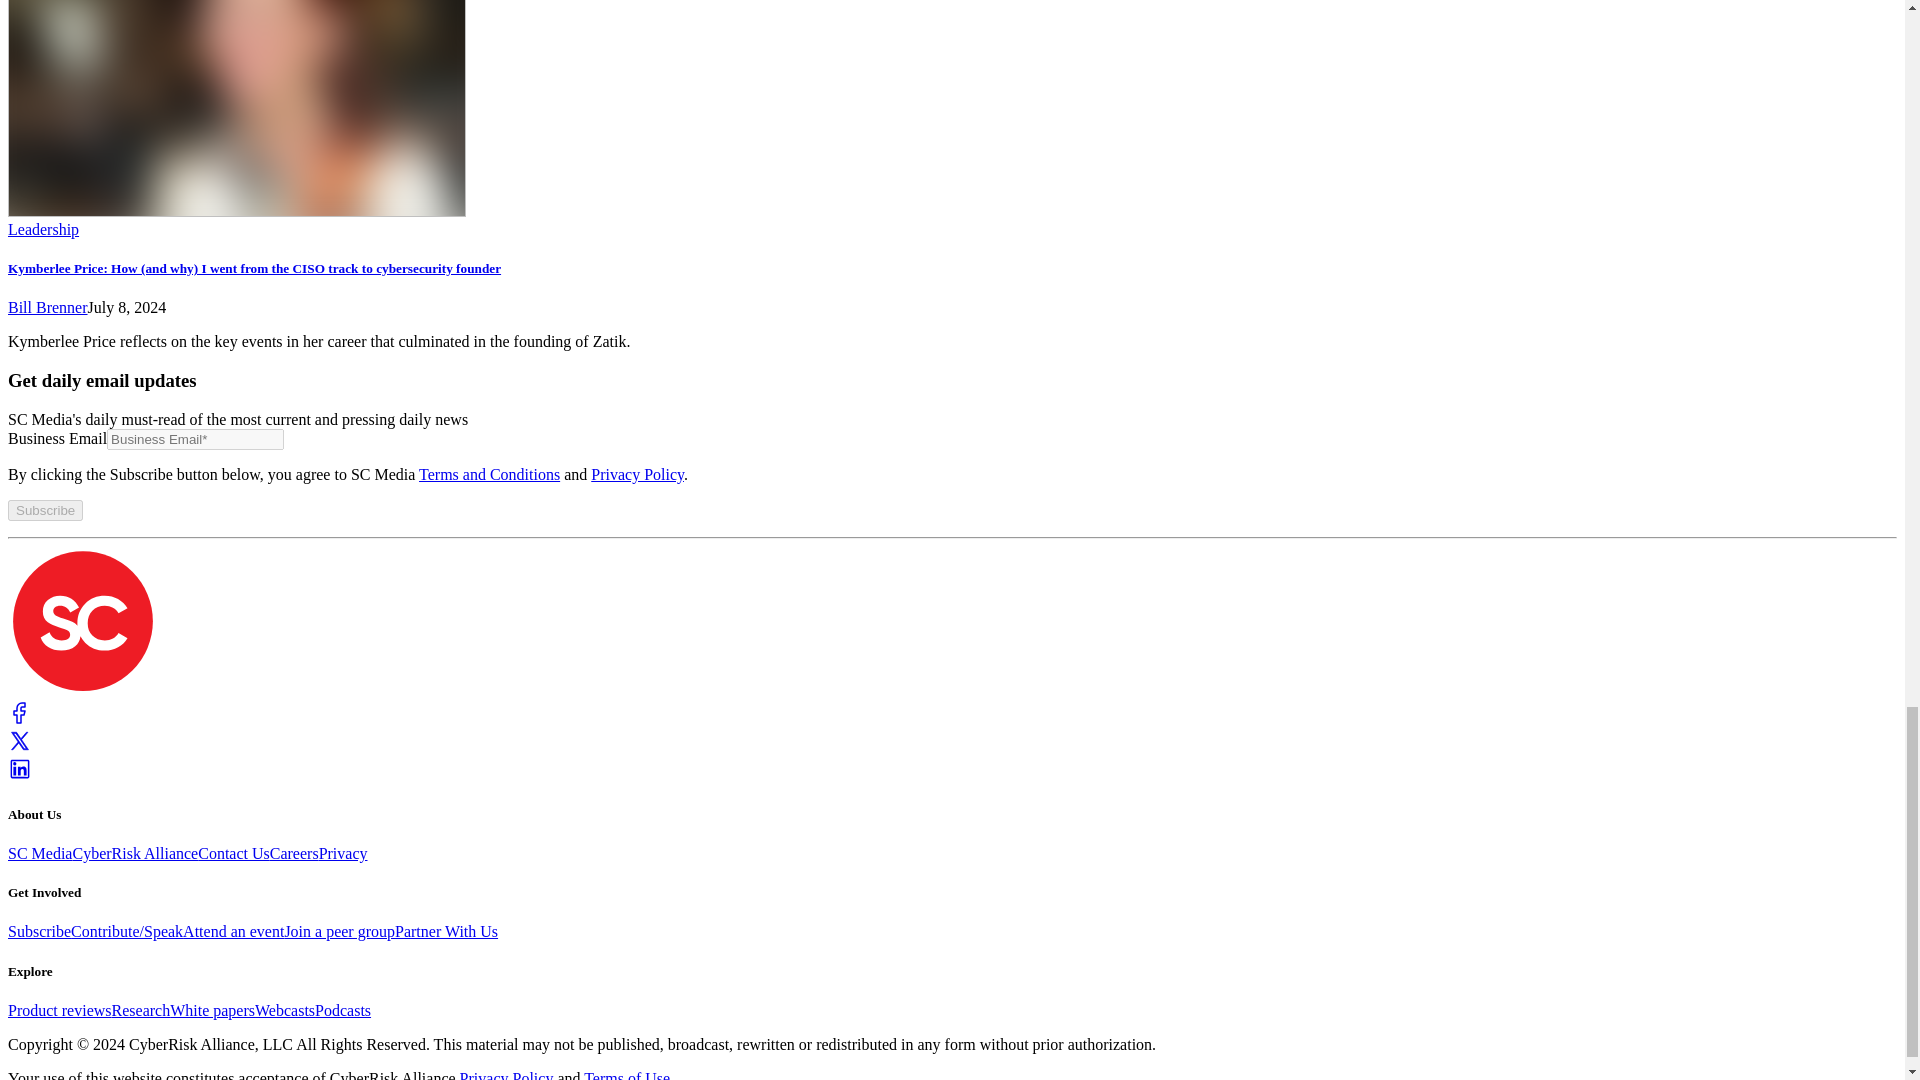 The height and width of the screenshot is (1080, 1920). I want to click on SC Media, so click(82, 690).